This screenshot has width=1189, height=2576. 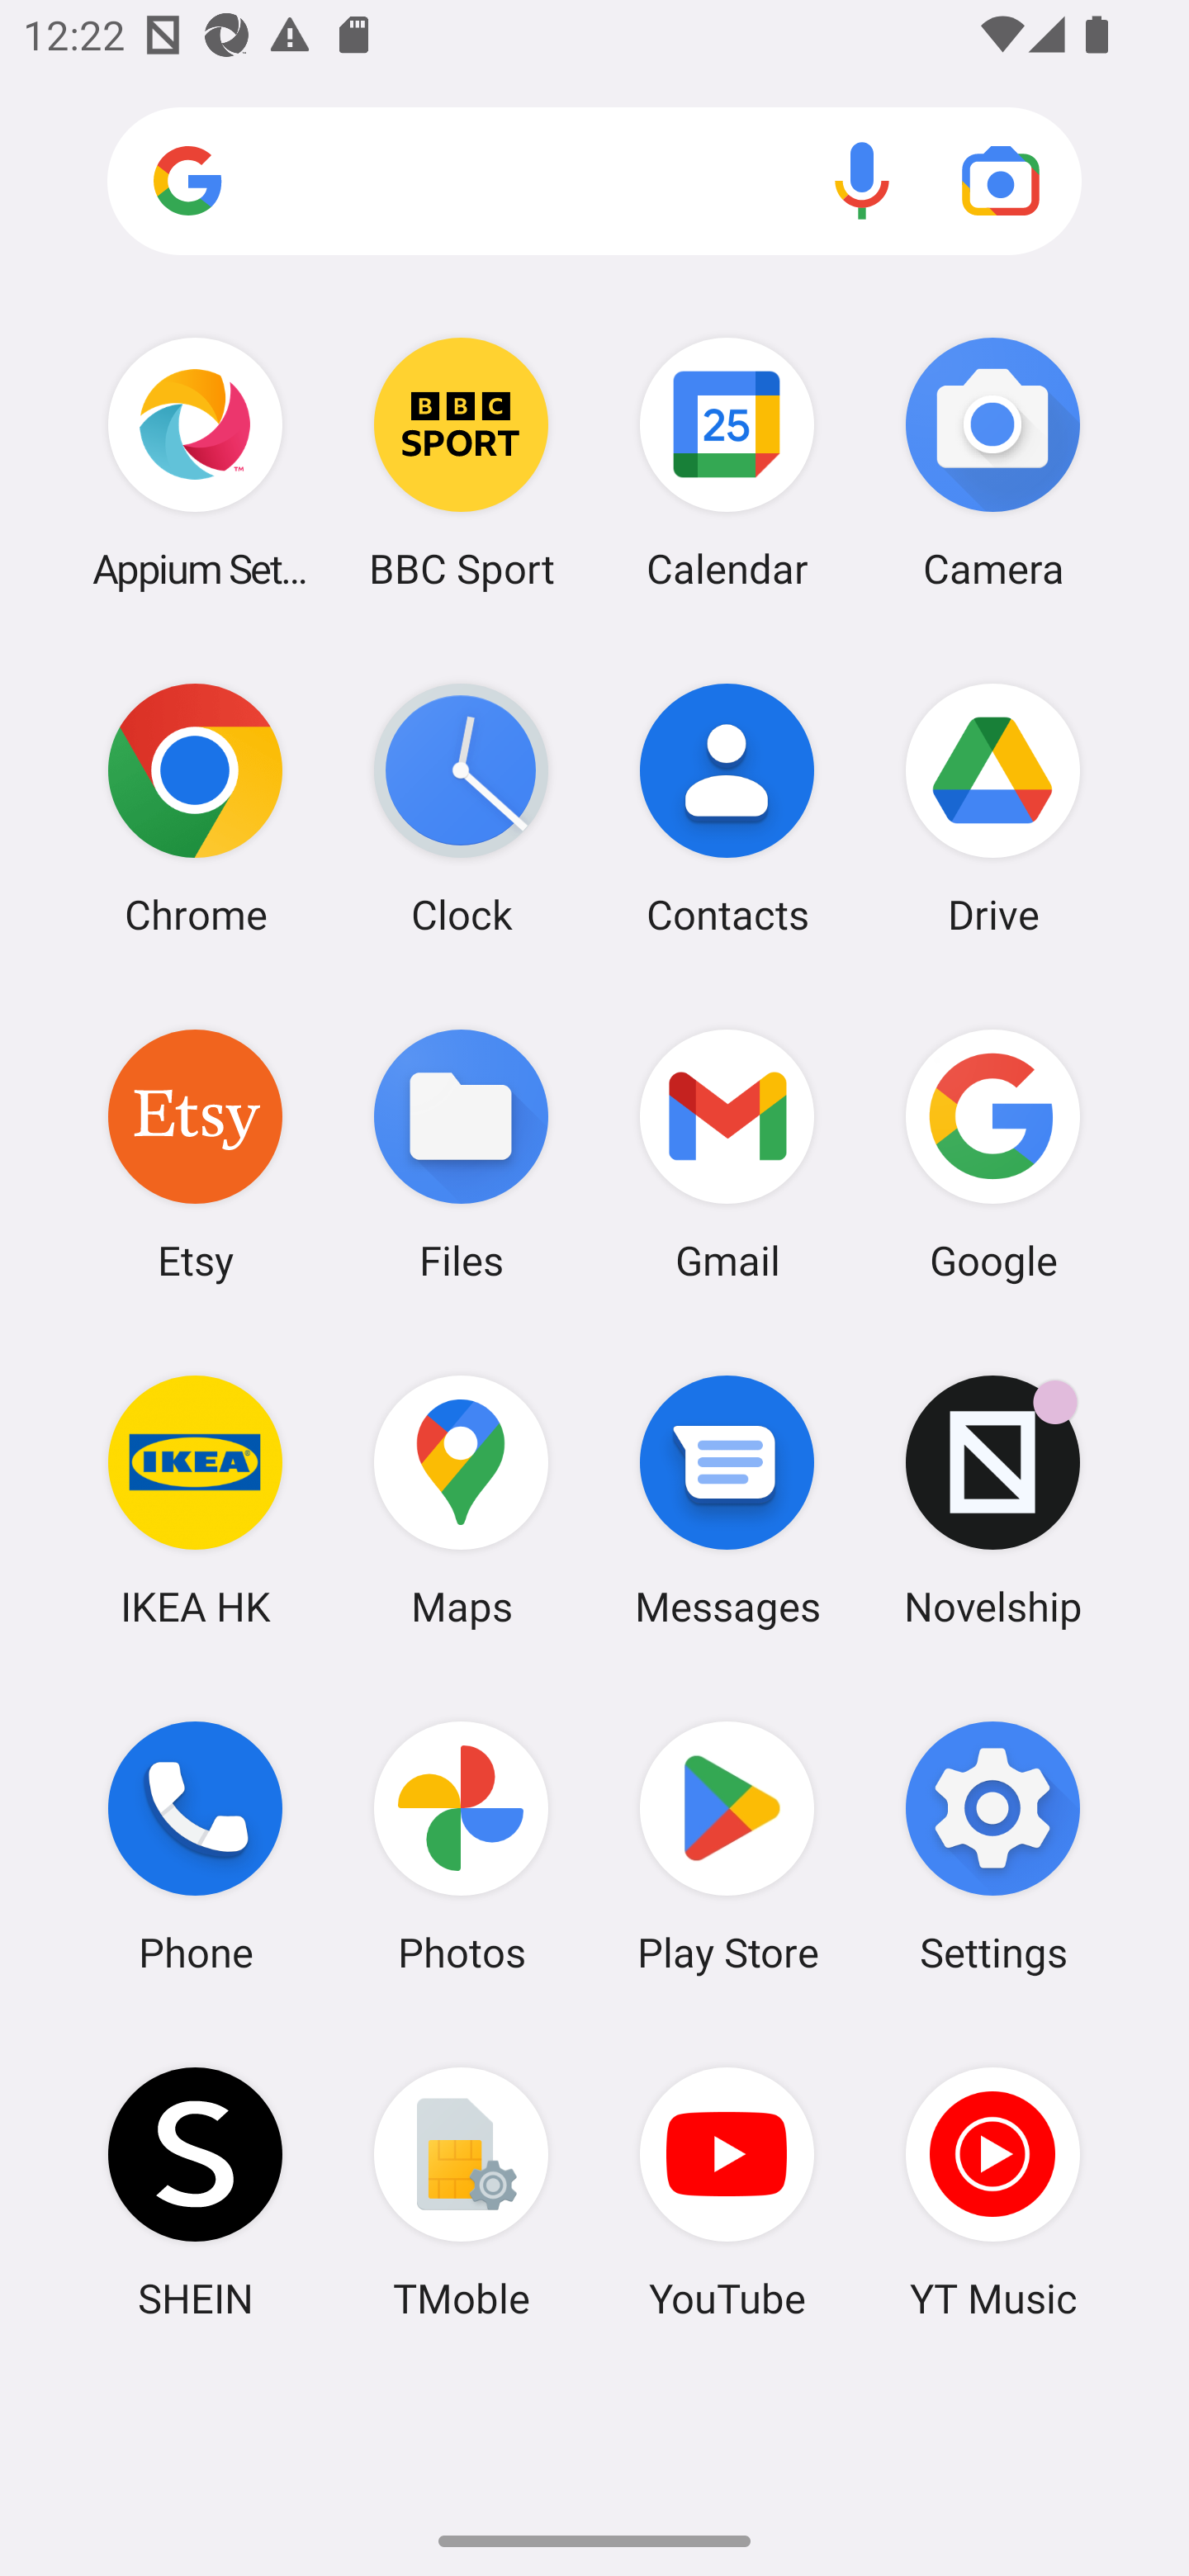 What do you see at coordinates (862, 180) in the screenshot?
I see `Voice search` at bounding box center [862, 180].